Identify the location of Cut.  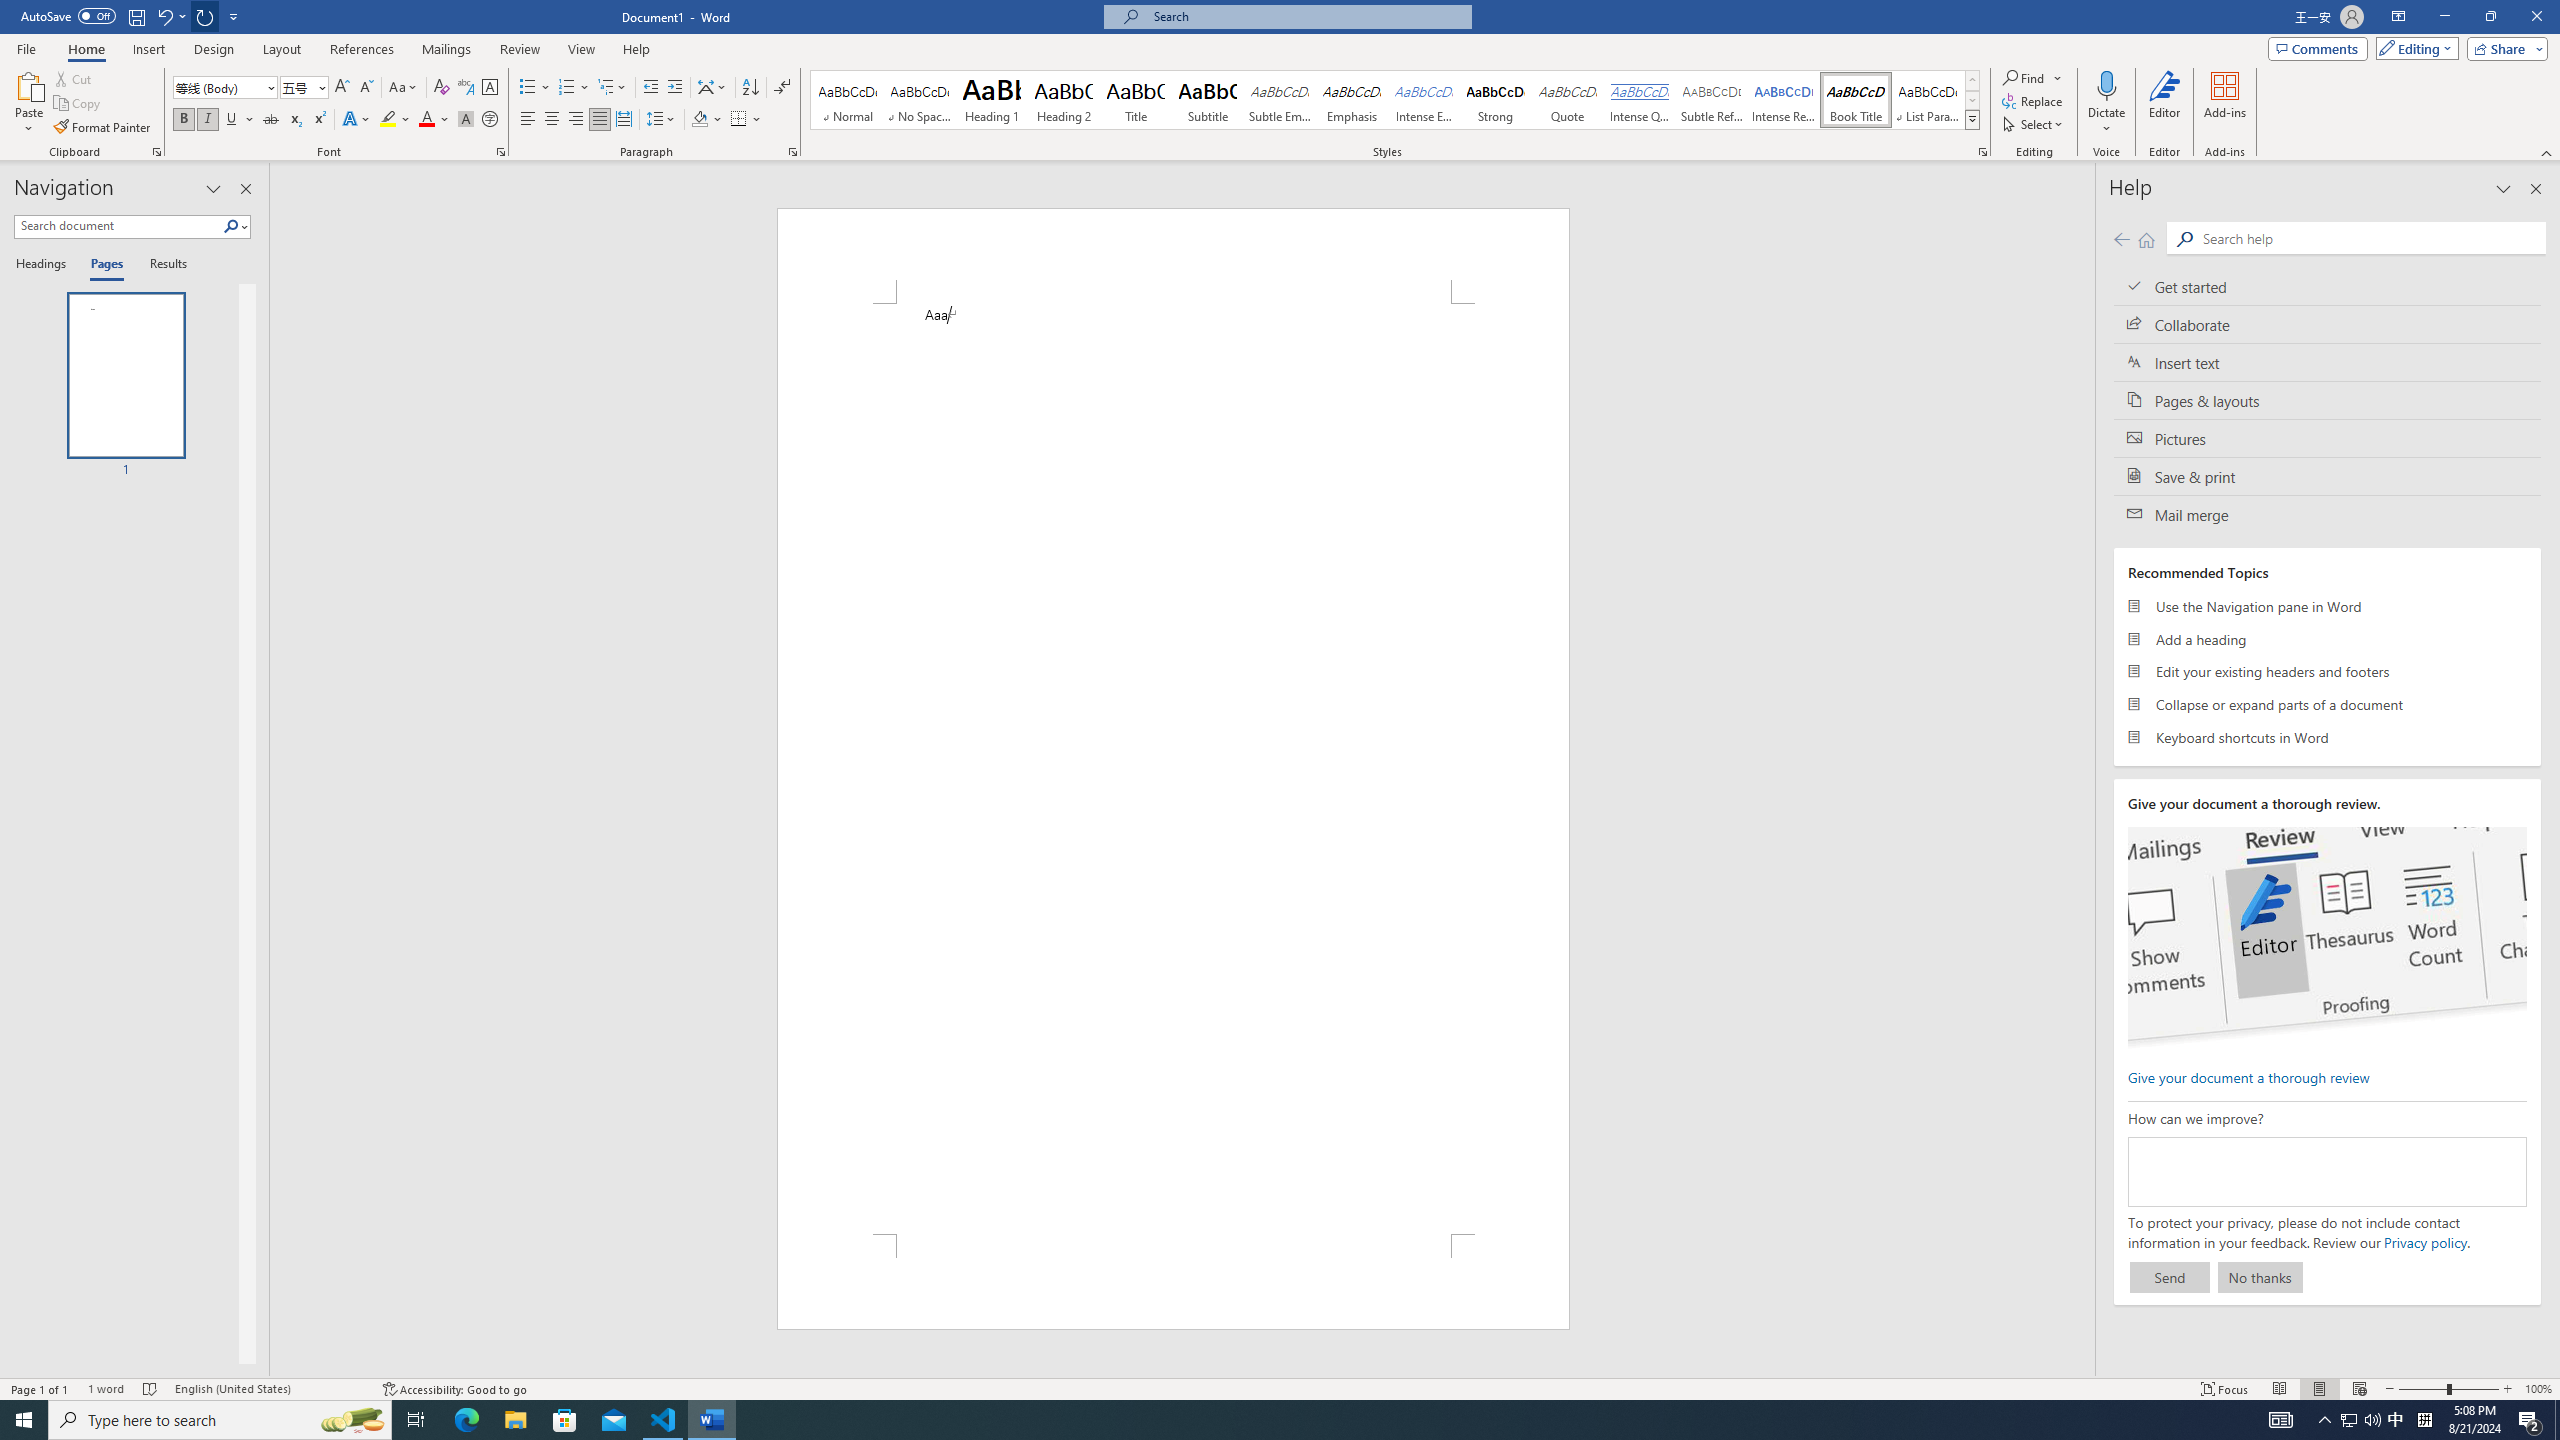
(74, 78).